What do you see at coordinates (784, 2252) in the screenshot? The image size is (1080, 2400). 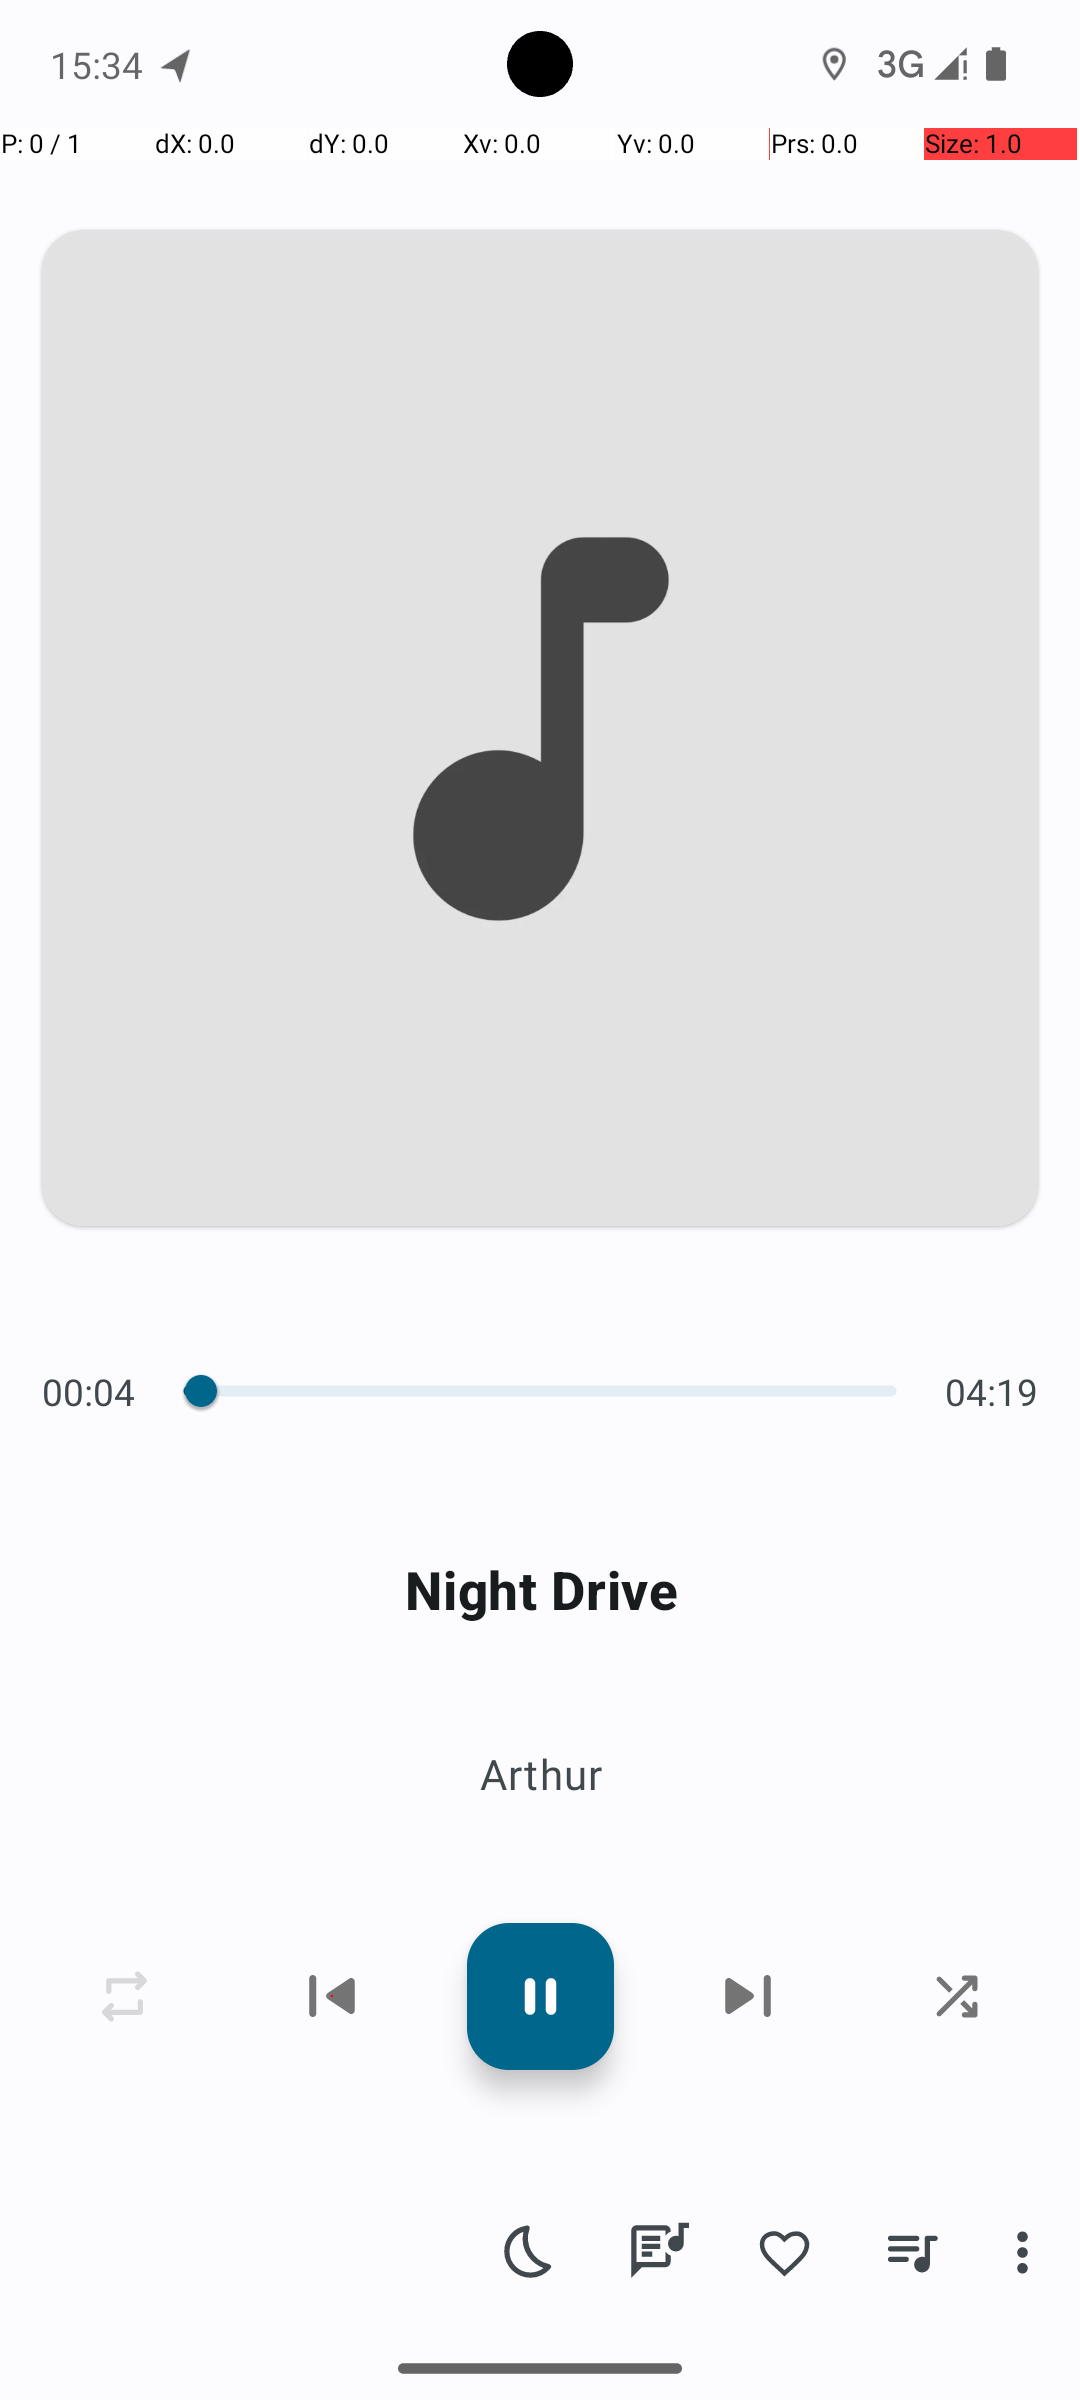 I see `Add to favorites` at bounding box center [784, 2252].